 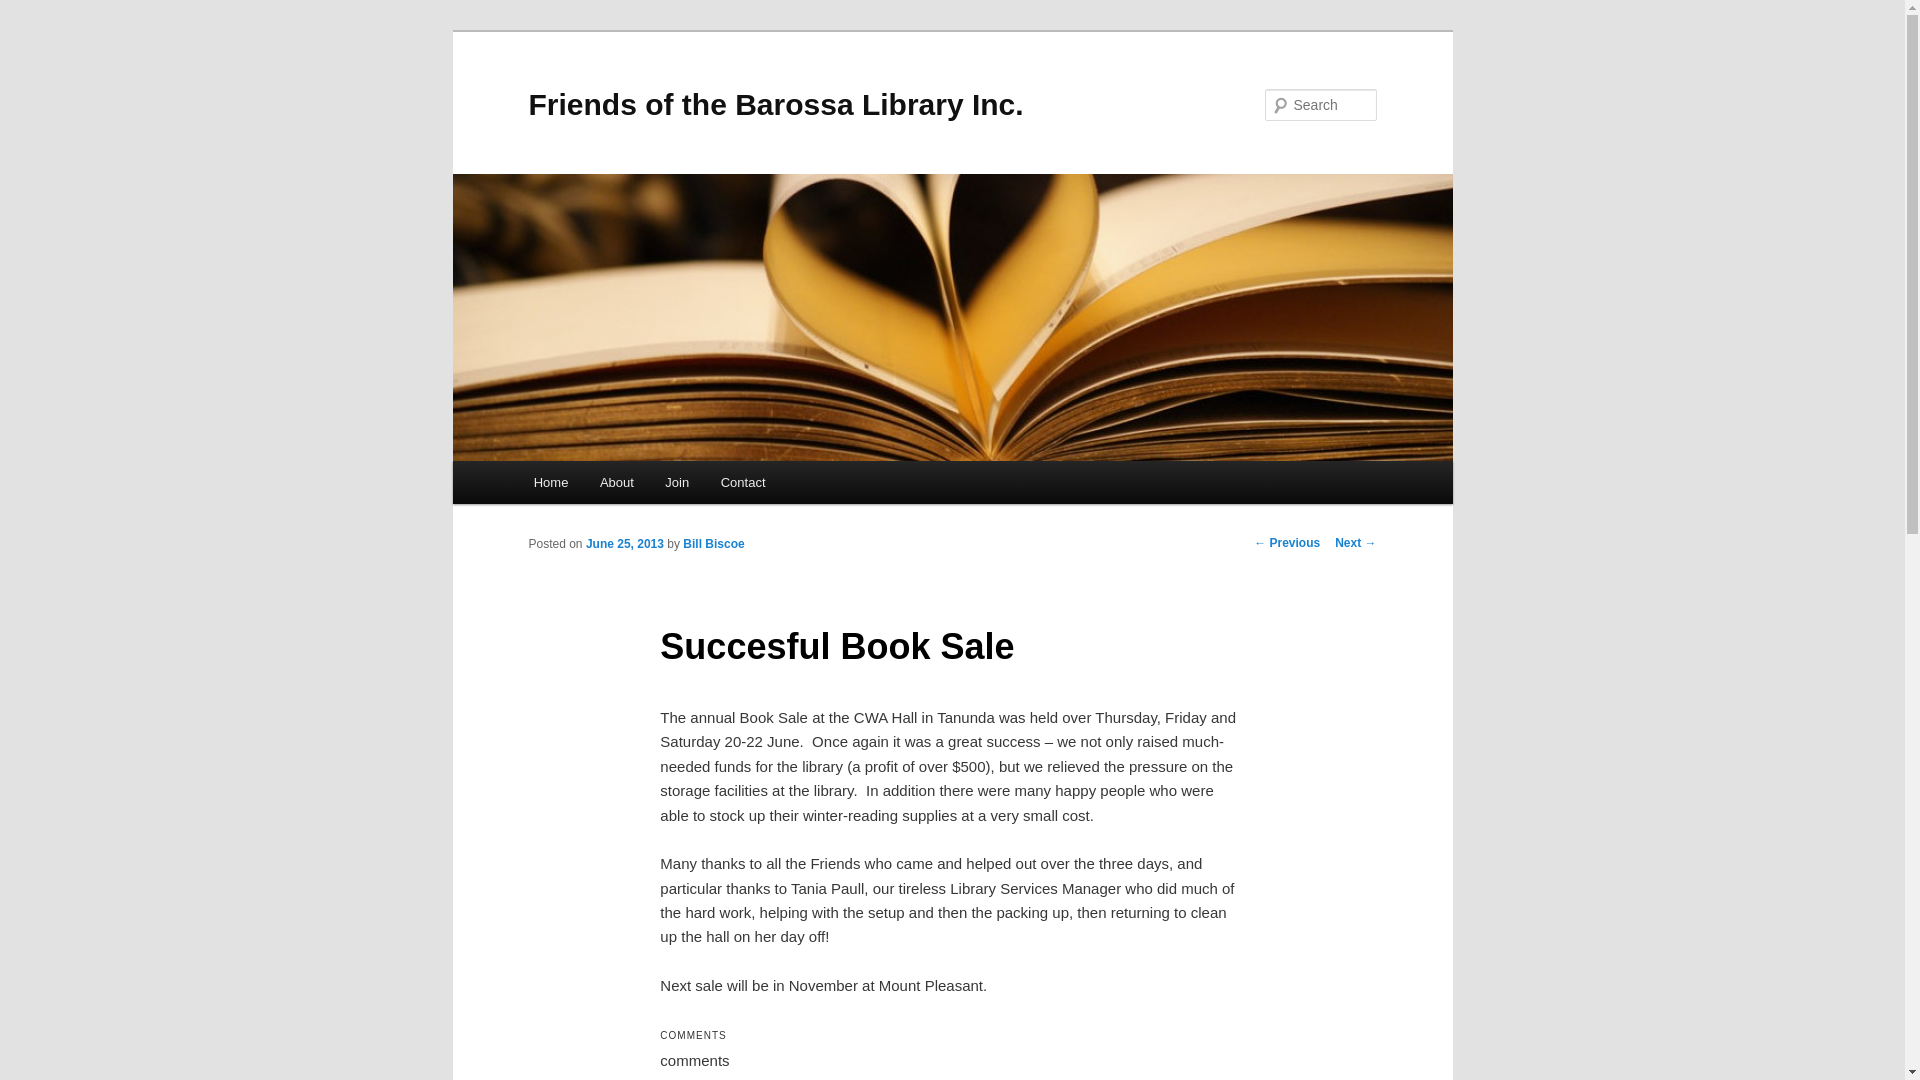 What do you see at coordinates (678, 482) in the screenshot?
I see `Join` at bounding box center [678, 482].